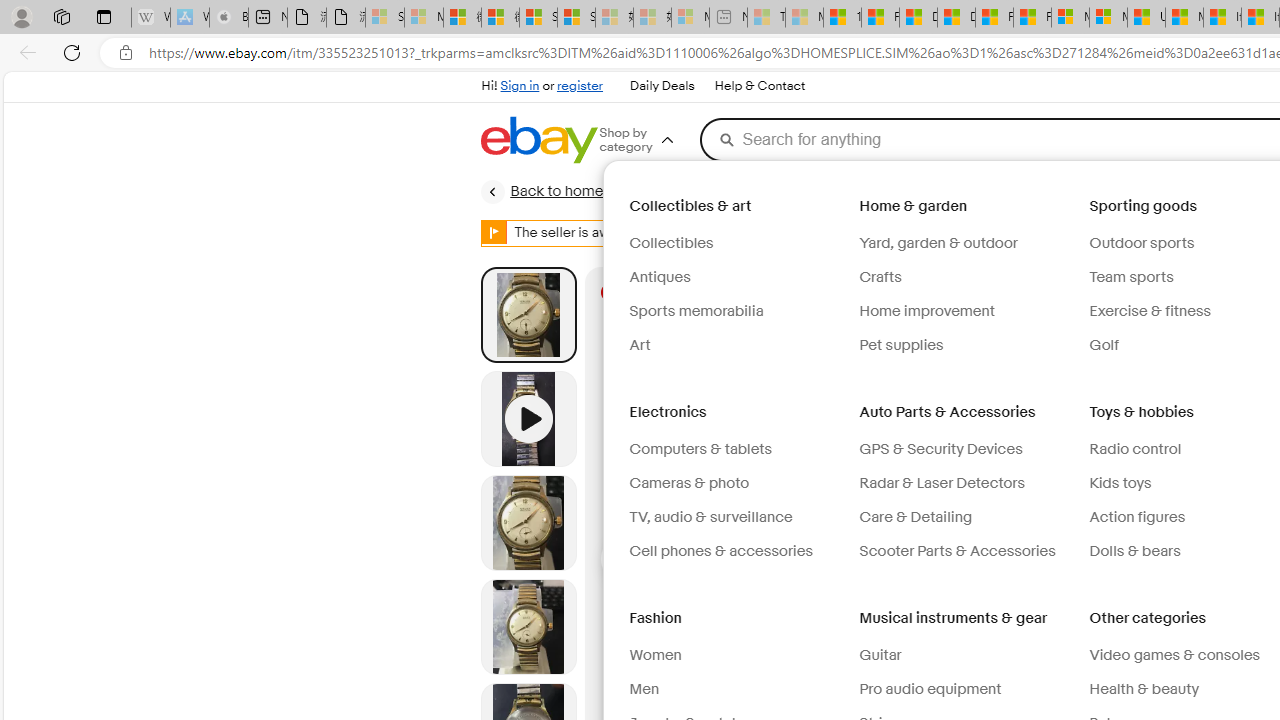  I want to click on Art, so click(640, 345).